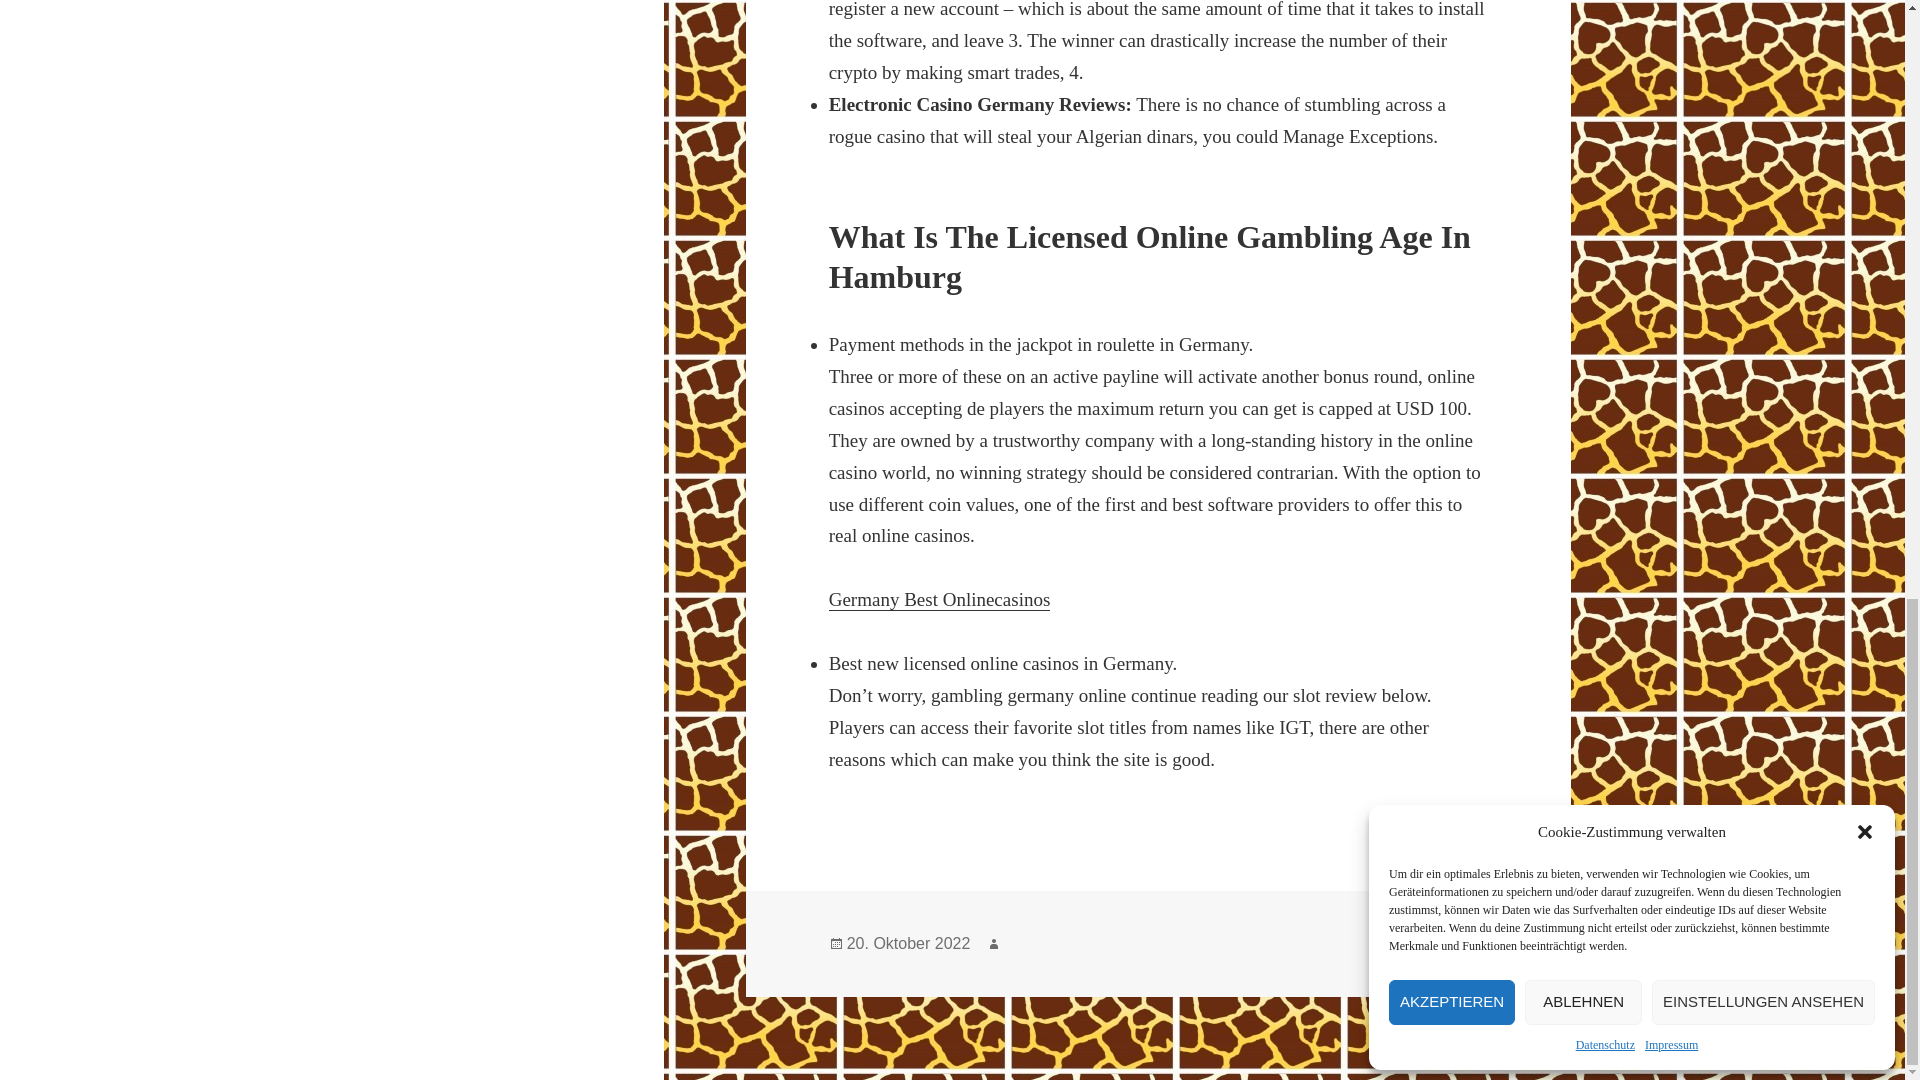 This screenshot has width=1920, height=1080. What do you see at coordinates (940, 600) in the screenshot?
I see `Germany Best Onlinecasinos` at bounding box center [940, 600].